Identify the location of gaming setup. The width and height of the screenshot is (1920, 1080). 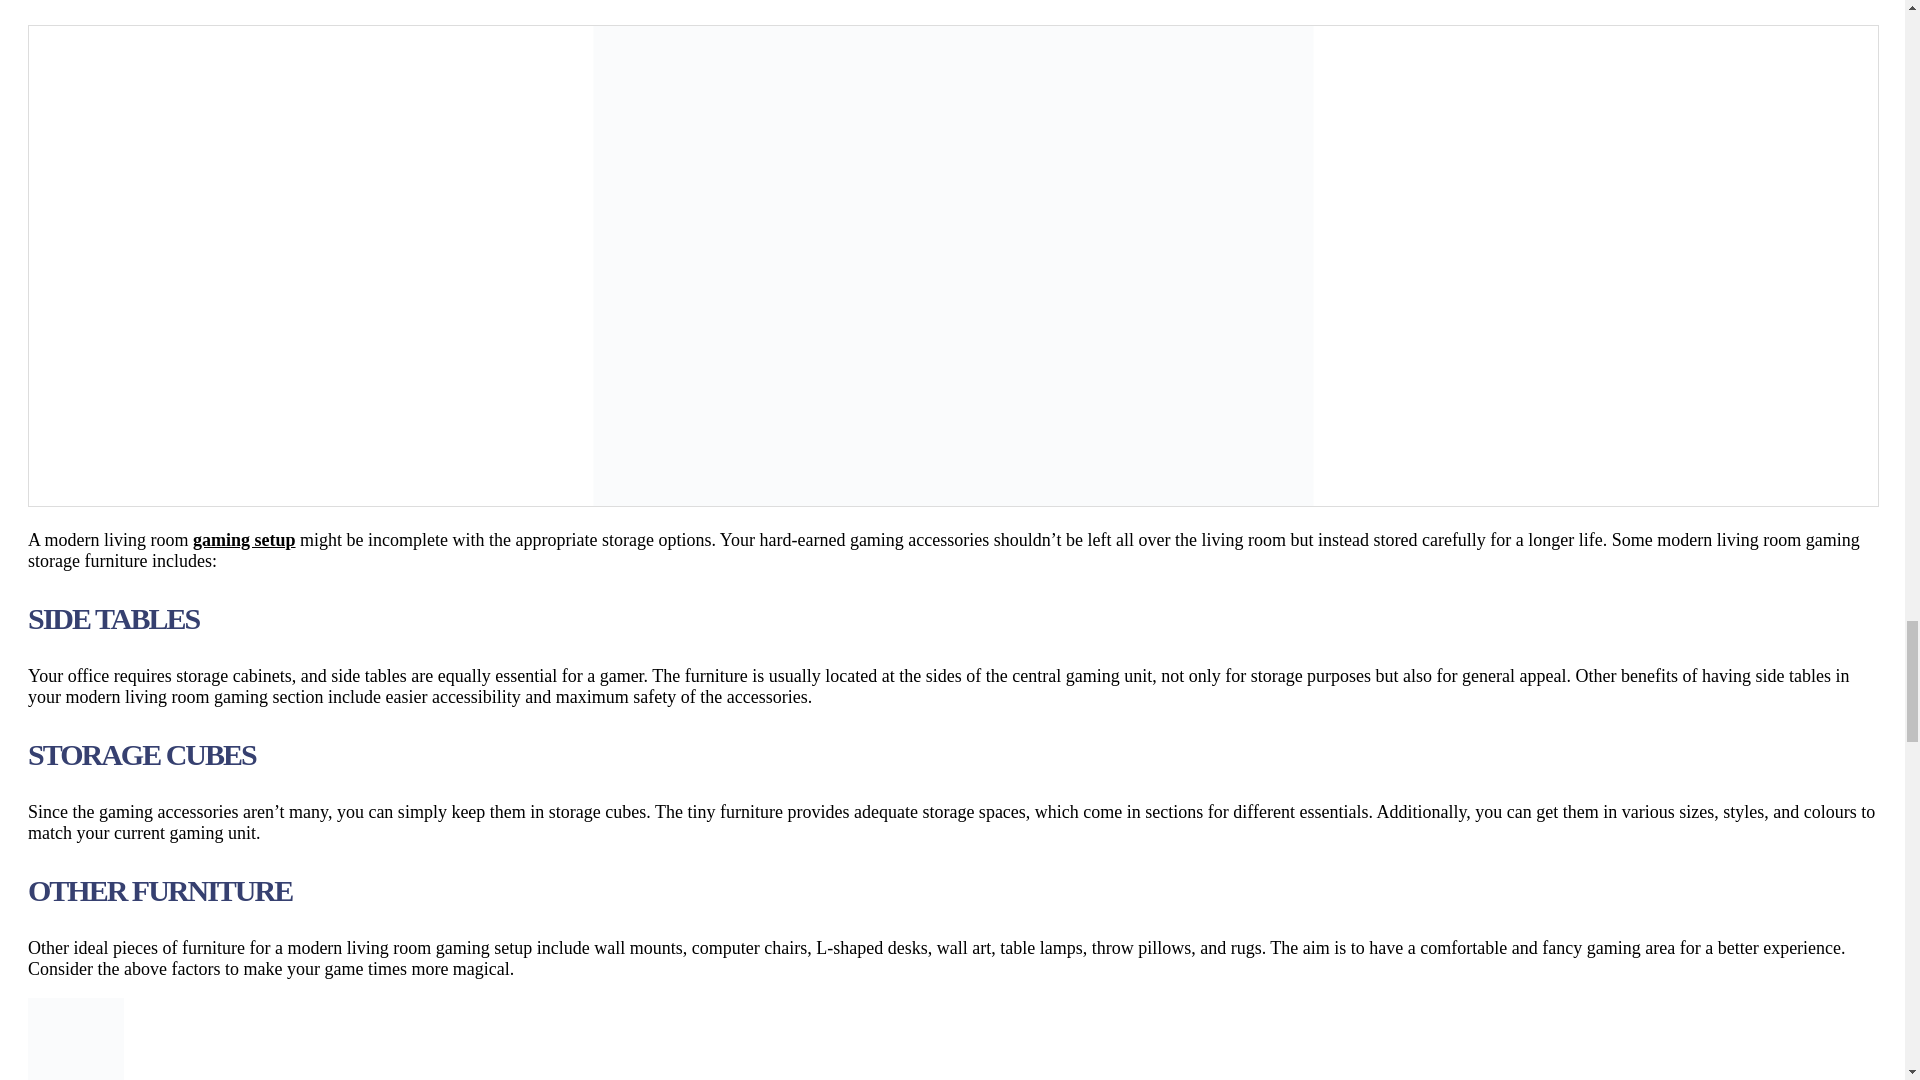
(244, 540).